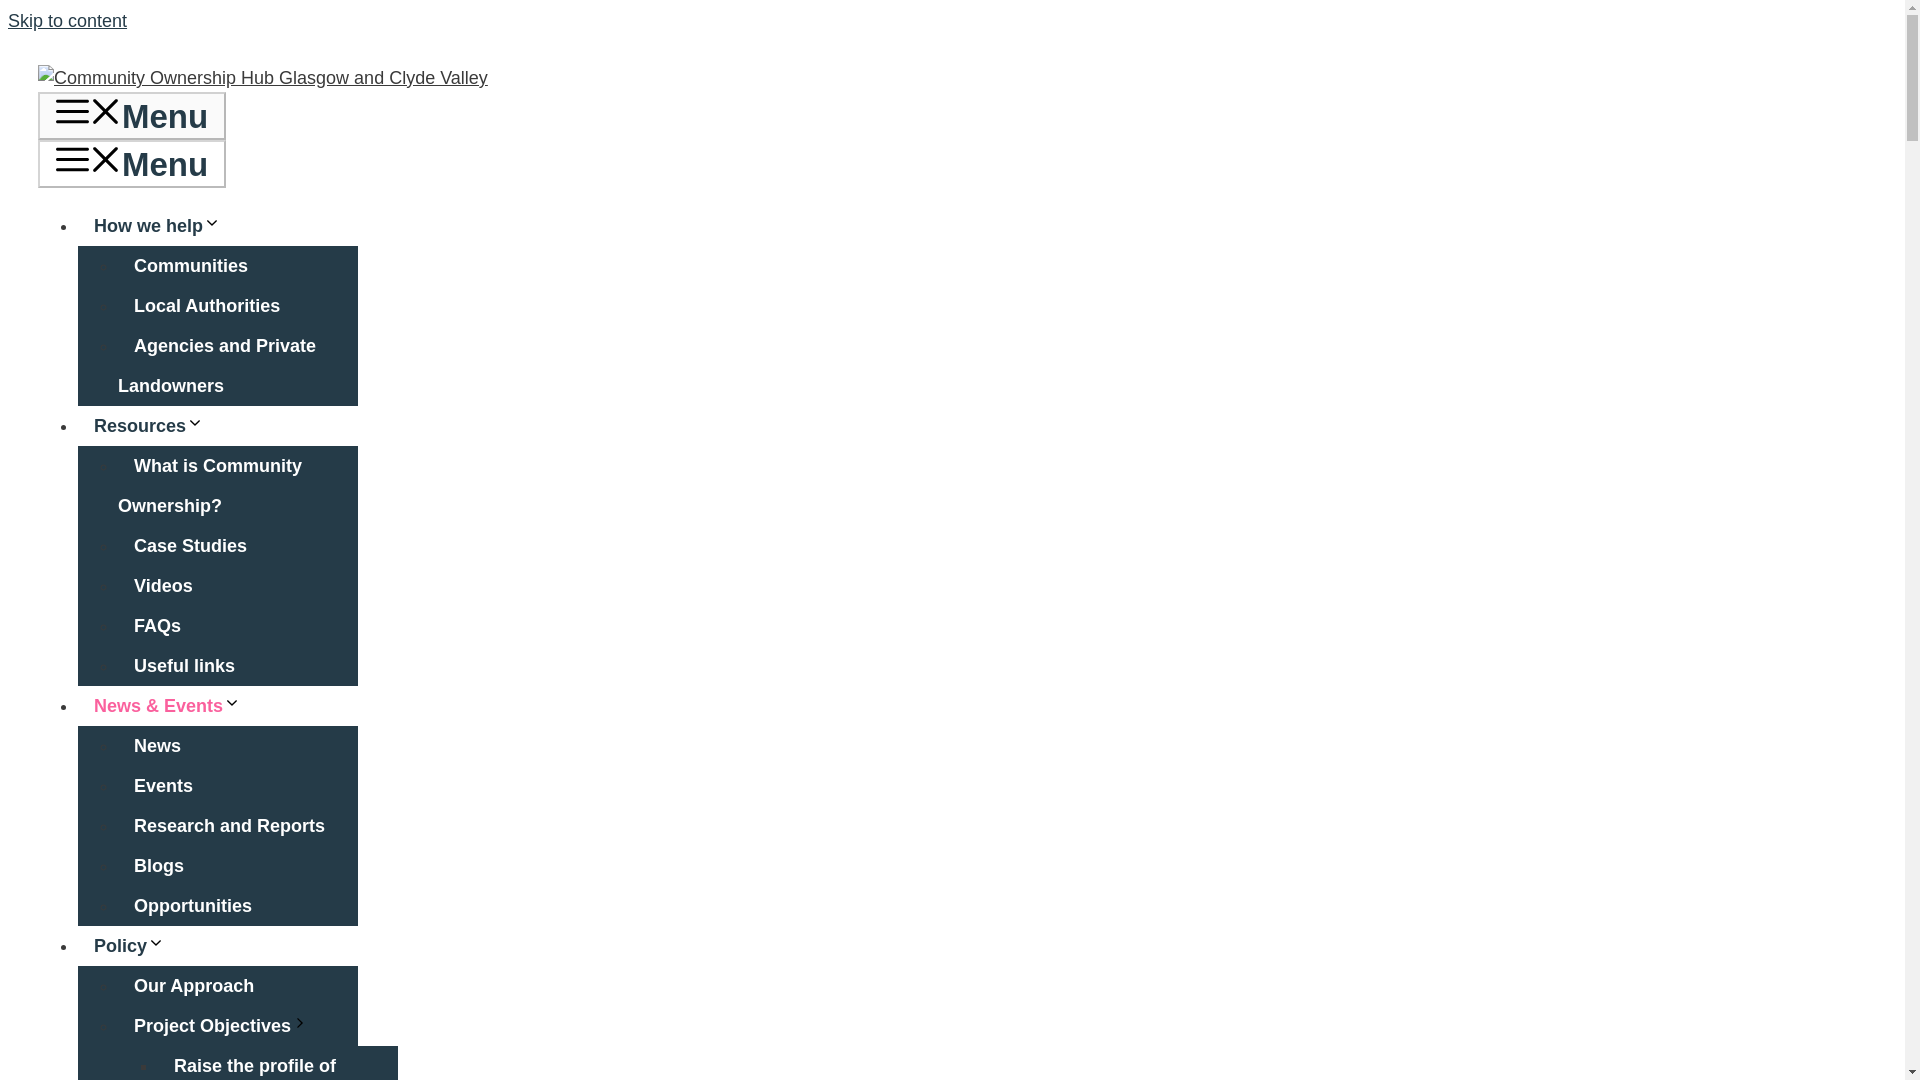 This screenshot has width=1920, height=1080. Describe the element at coordinates (229, 1026) in the screenshot. I see `Project Objectives` at that location.